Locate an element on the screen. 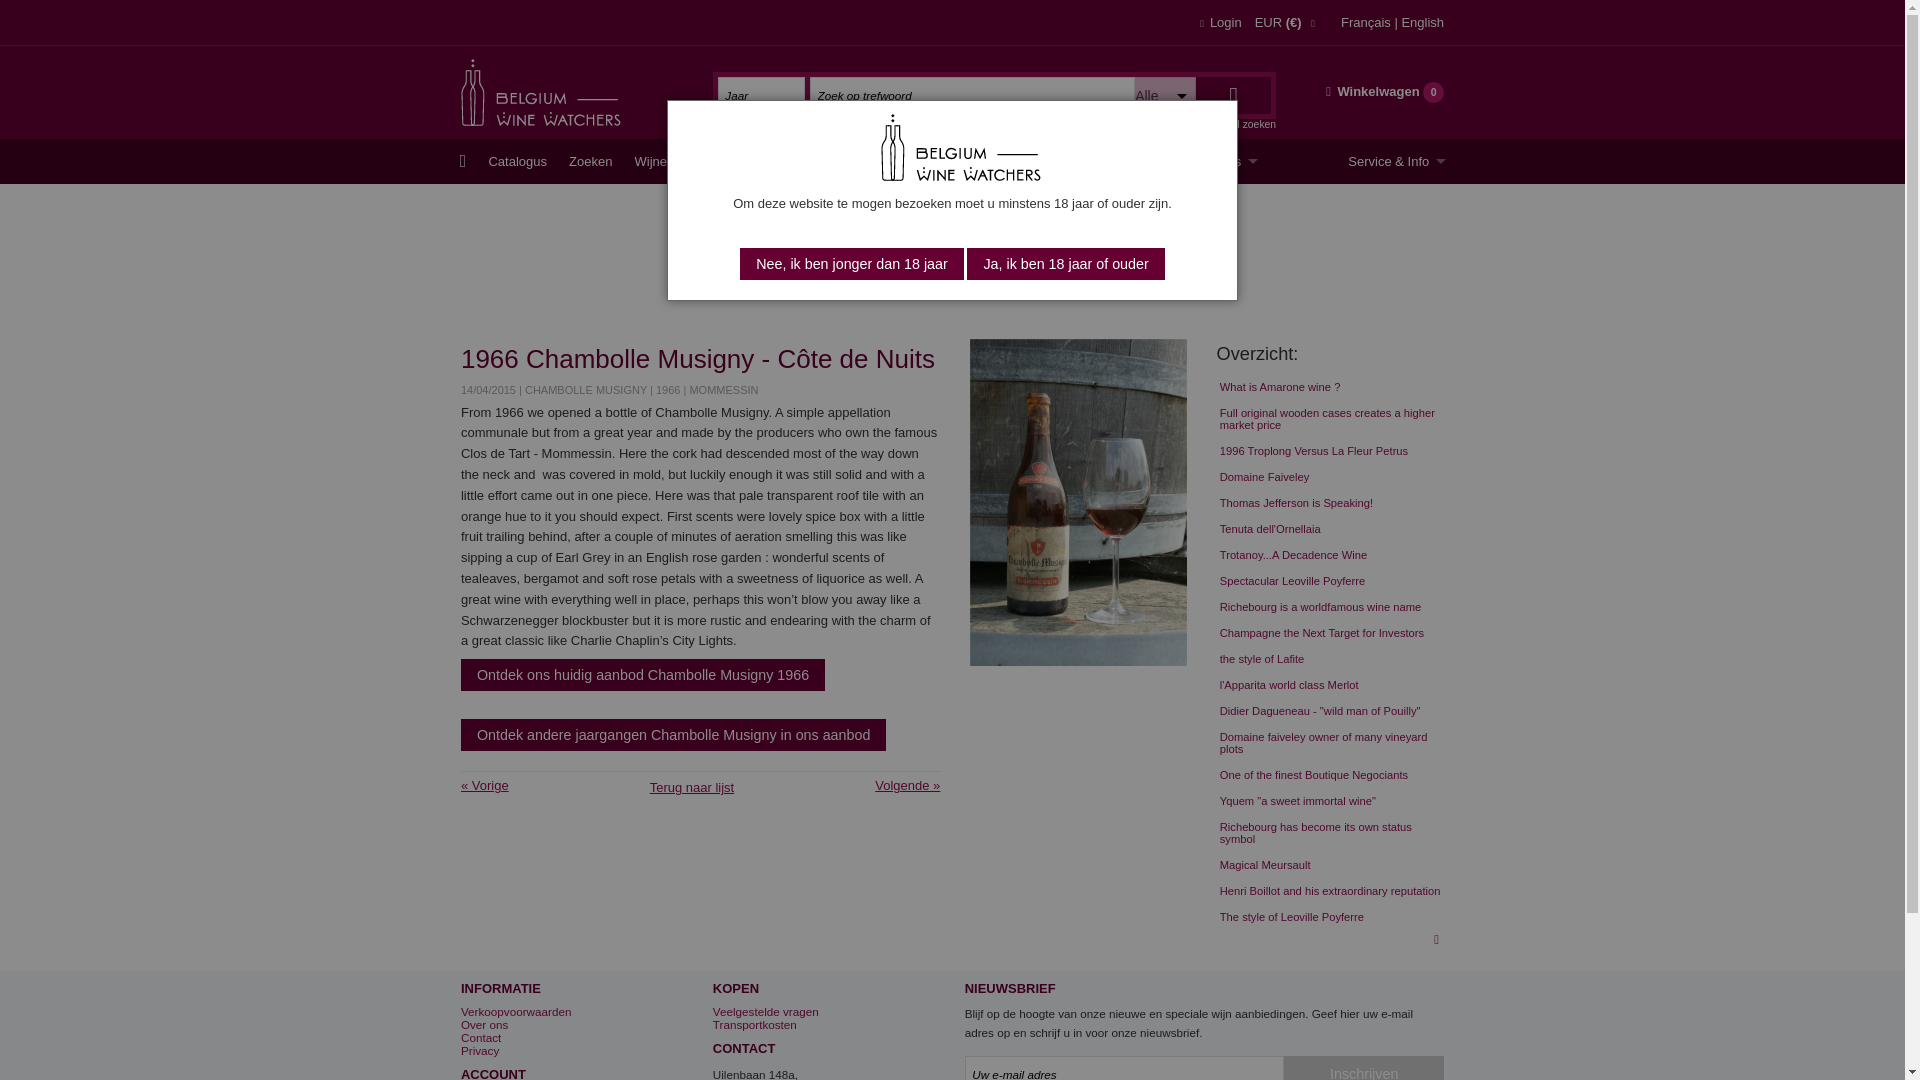  Wijnen is located at coordinates (654, 161).